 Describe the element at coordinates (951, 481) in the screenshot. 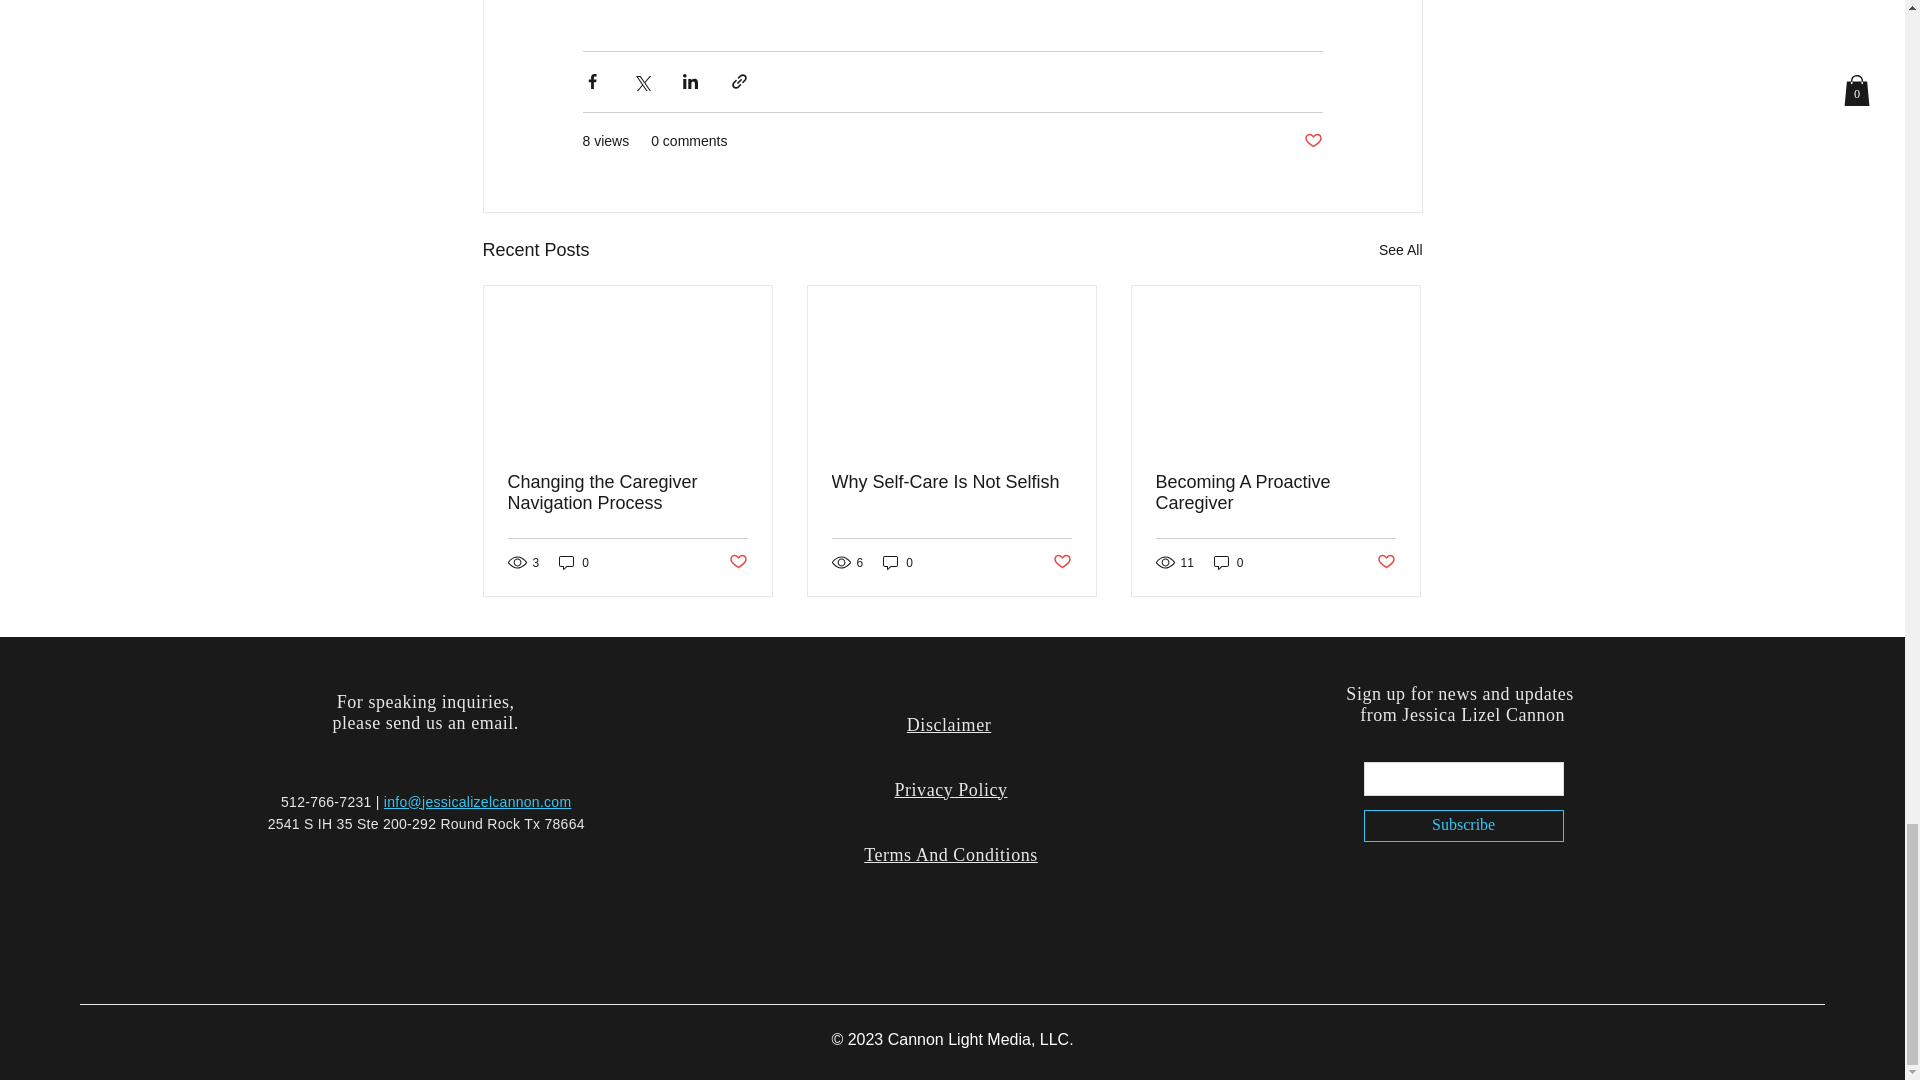

I see `Why Self-Care Is Not Selfish` at that location.